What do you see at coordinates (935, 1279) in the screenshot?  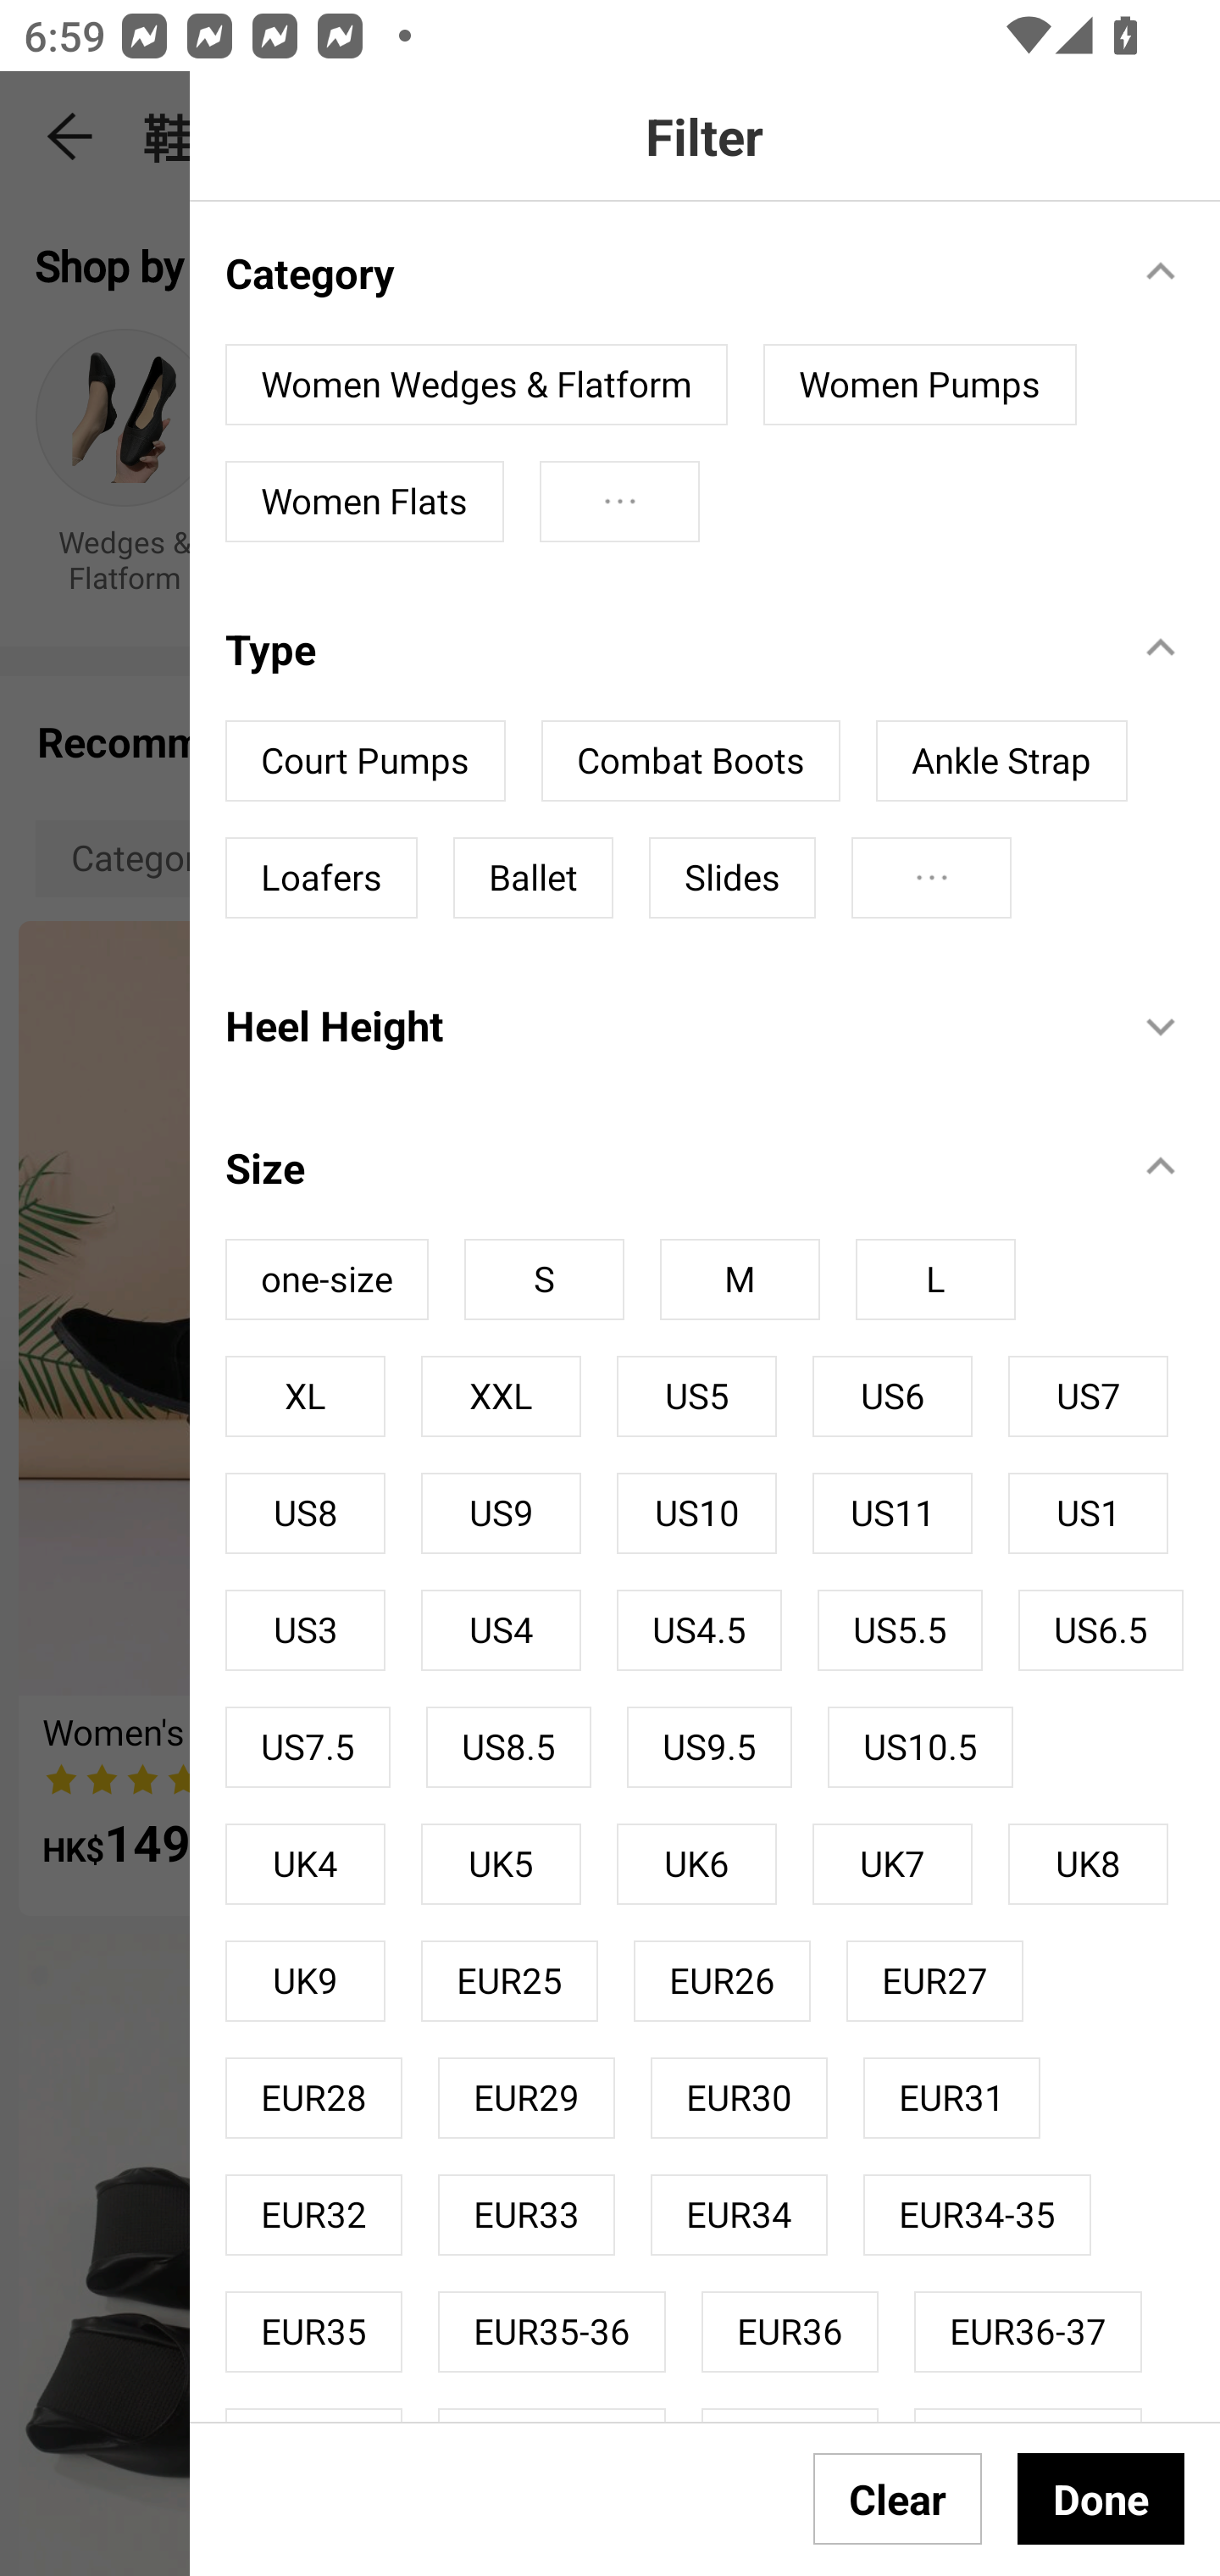 I see `L` at bounding box center [935, 1279].